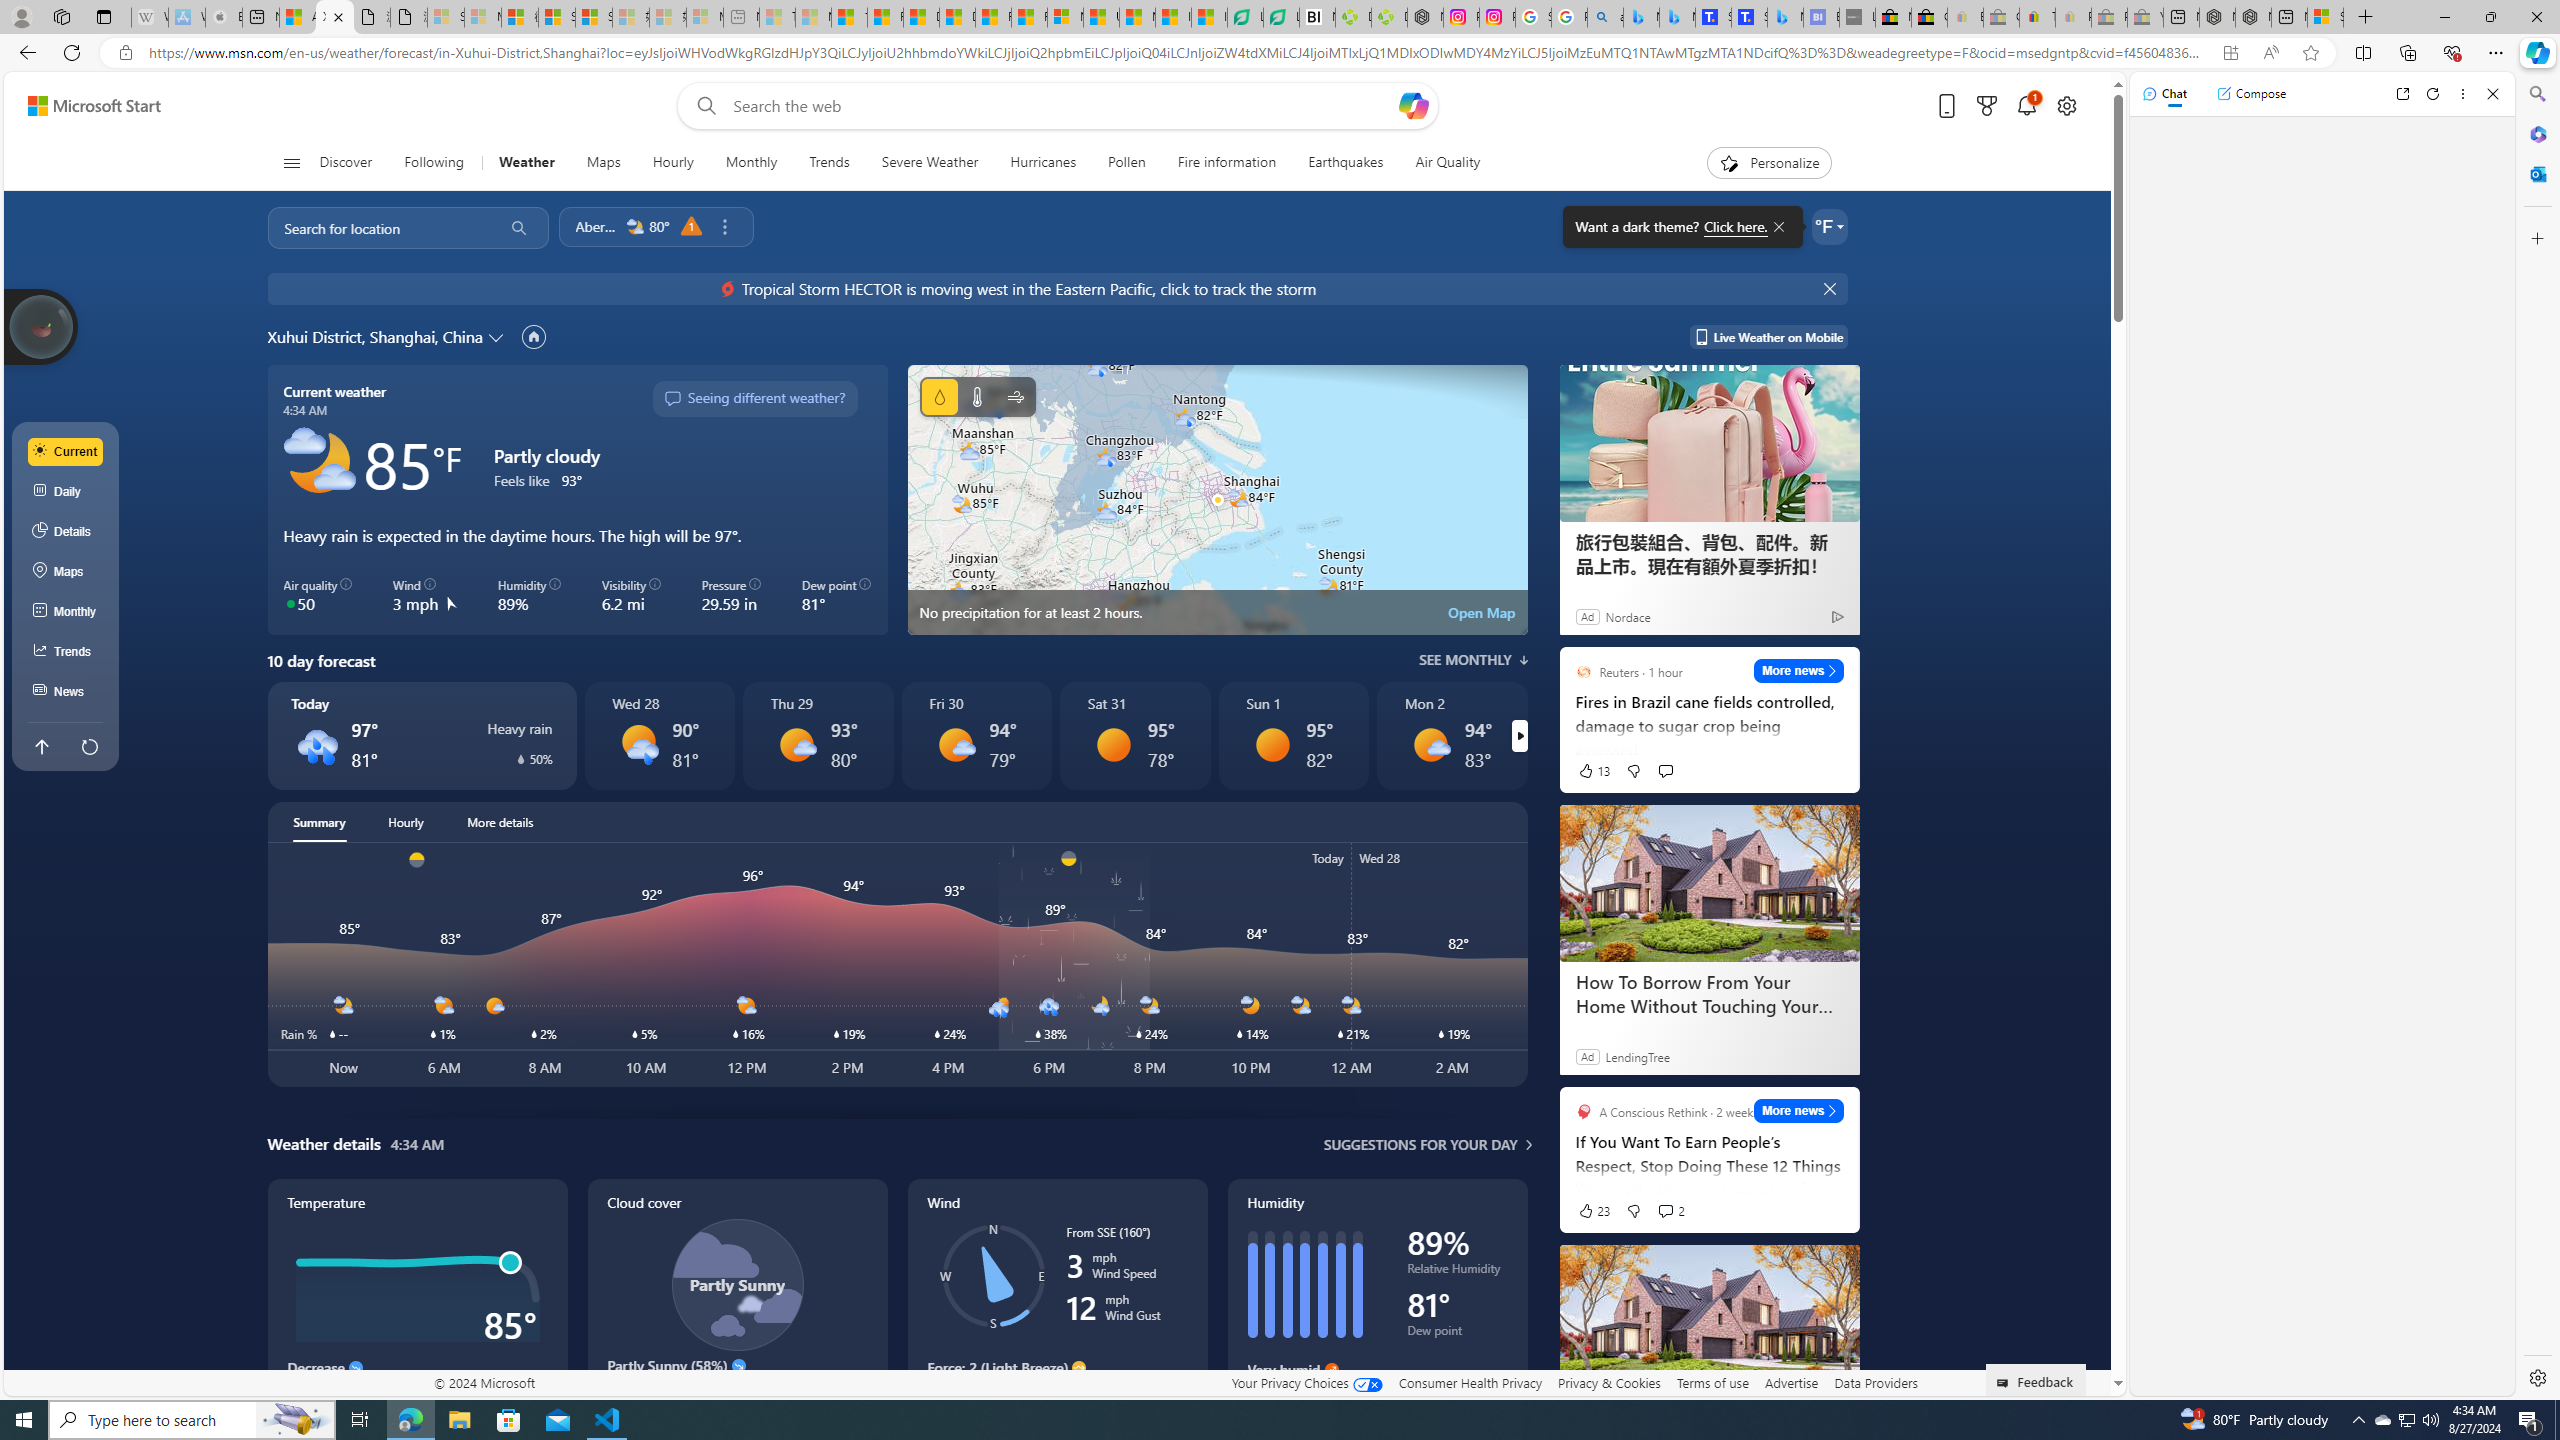 The width and height of the screenshot is (2560, 1440). I want to click on Switch right, so click(1519, 736).